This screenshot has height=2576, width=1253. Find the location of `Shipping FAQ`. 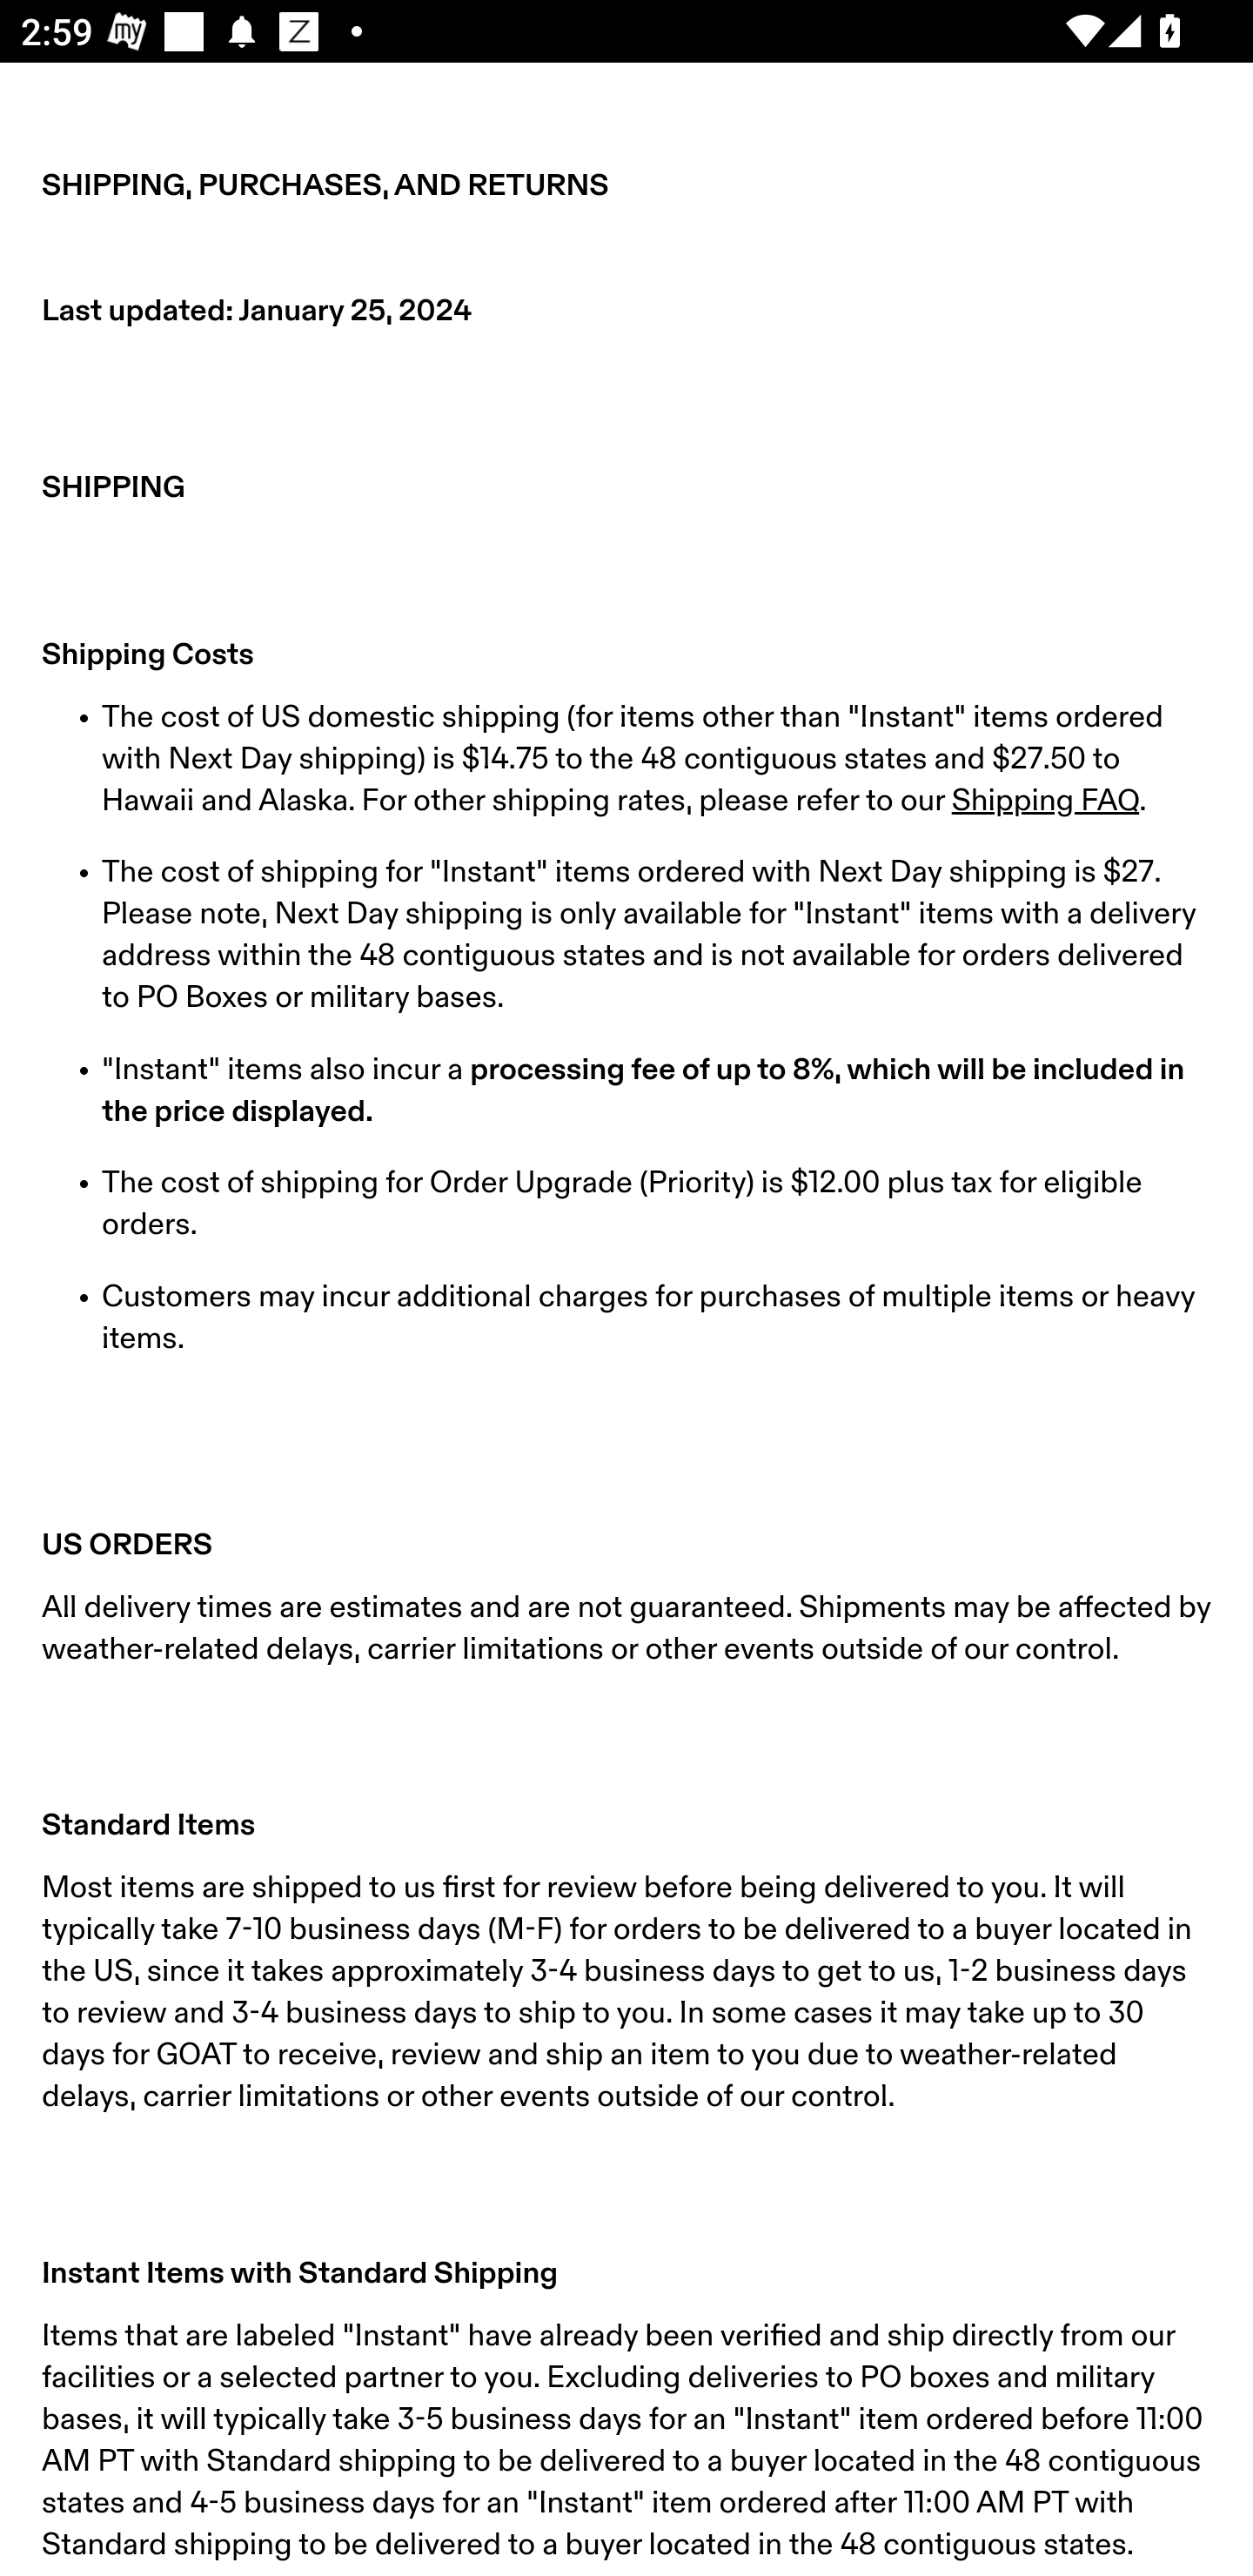

Shipping FAQ is located at coordinates (1044, 801).